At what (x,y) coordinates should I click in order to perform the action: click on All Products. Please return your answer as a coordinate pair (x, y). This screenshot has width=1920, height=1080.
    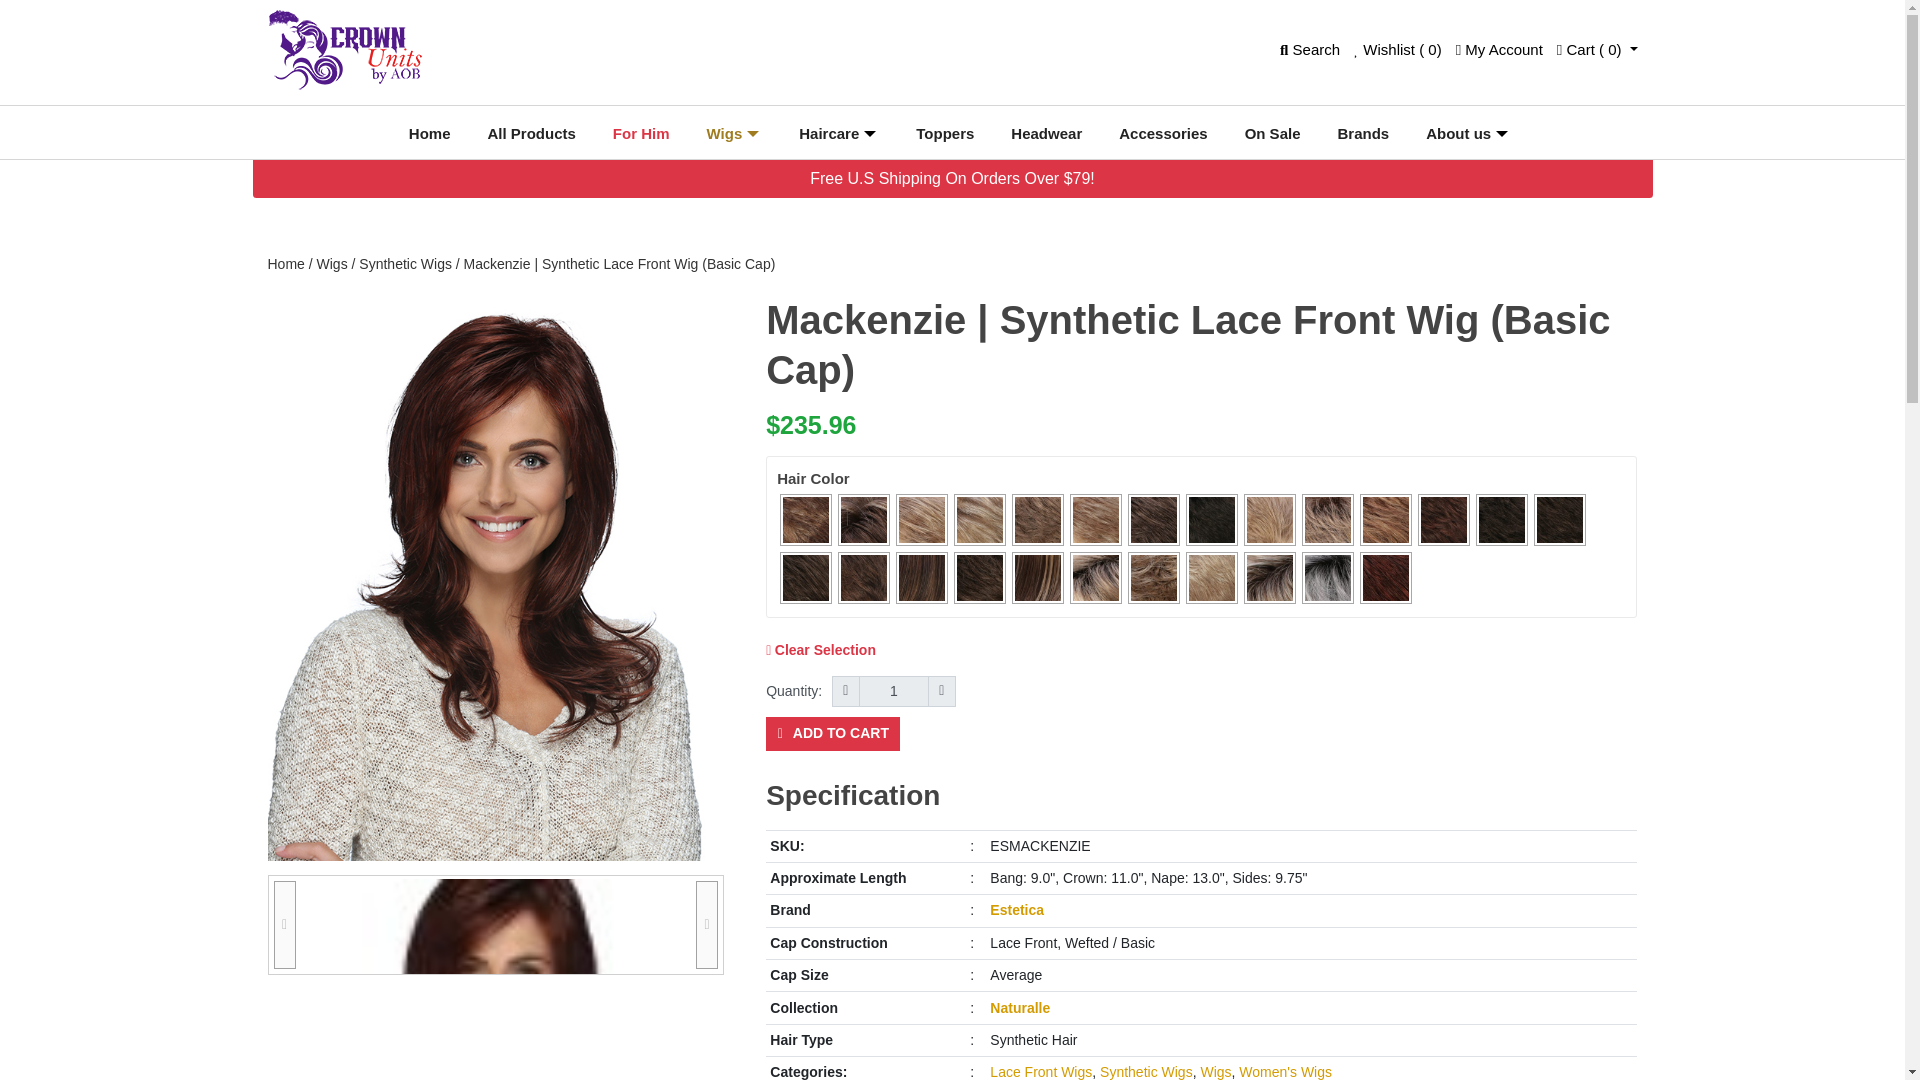
    Looking at the image, I should click on (530, 134).